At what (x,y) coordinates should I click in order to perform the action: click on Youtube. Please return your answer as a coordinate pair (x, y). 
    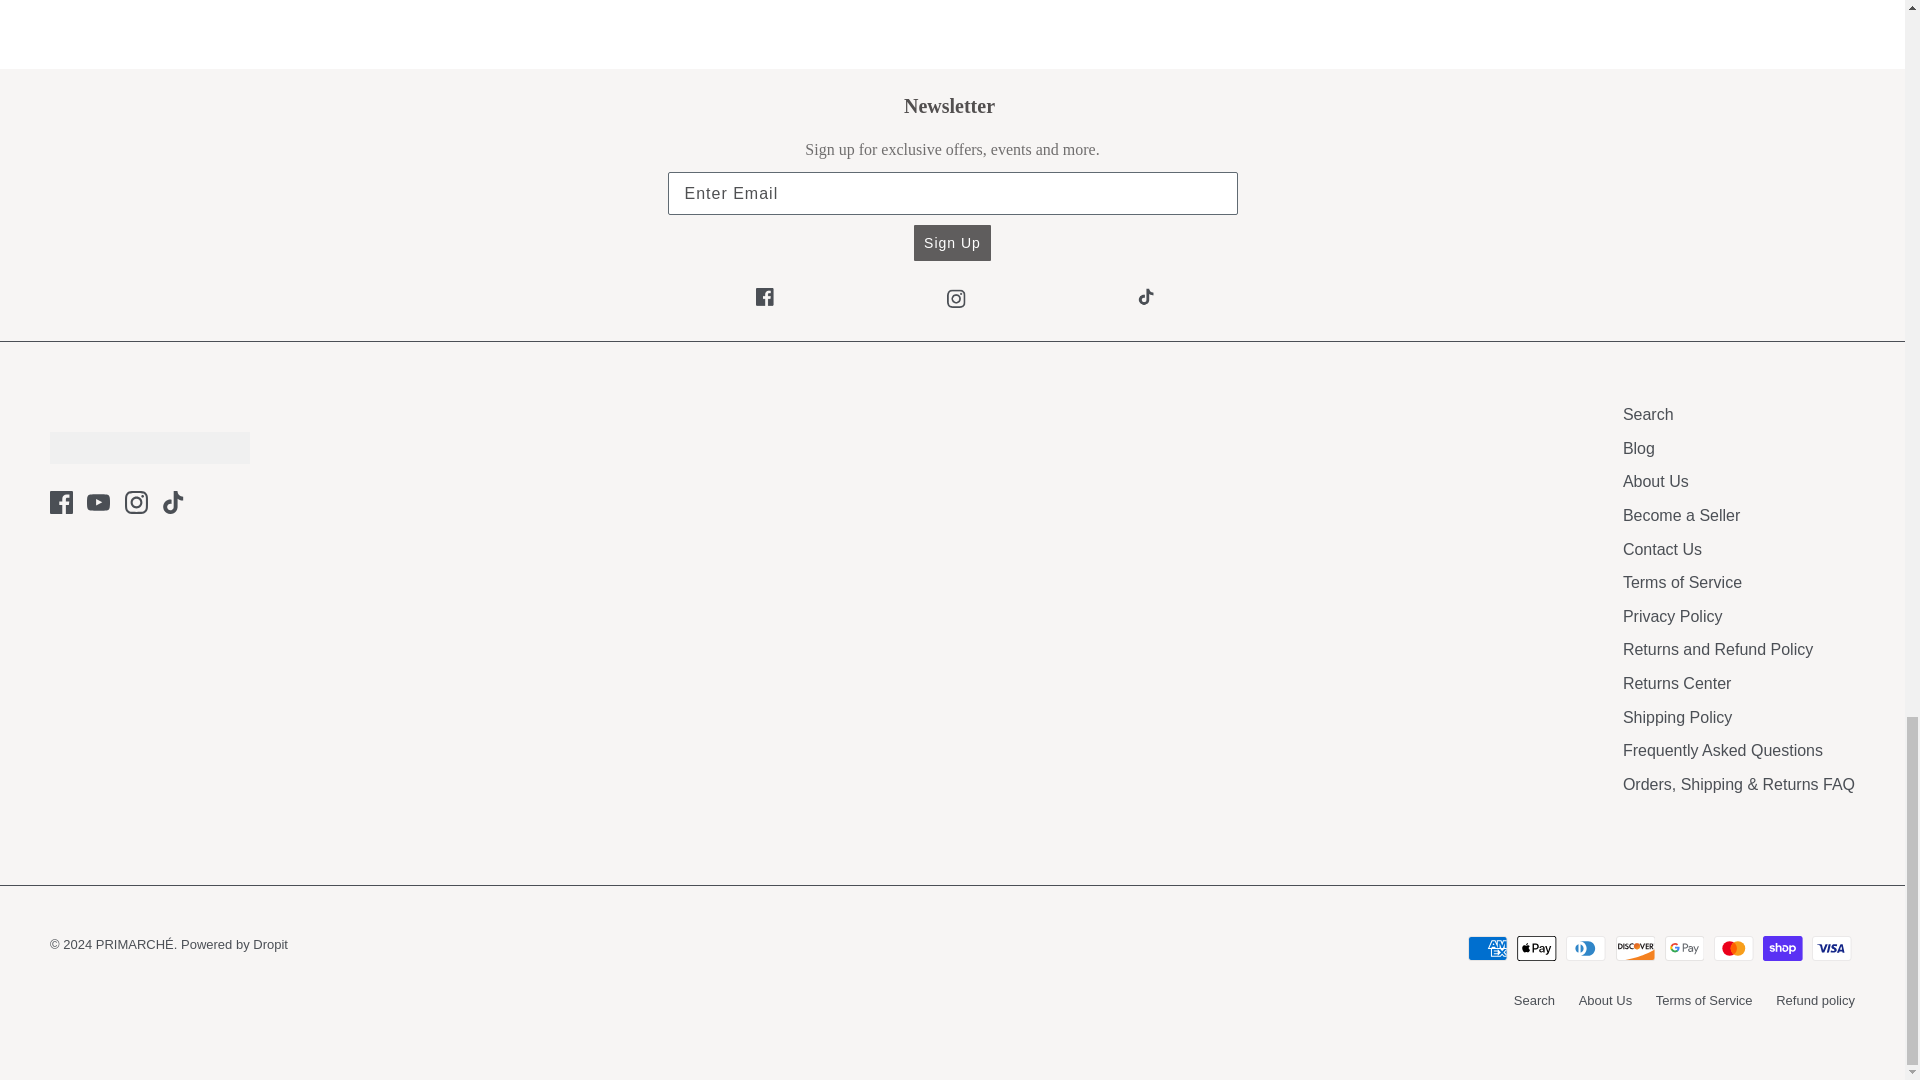
    Looking at the image, I should click on (98, 502).